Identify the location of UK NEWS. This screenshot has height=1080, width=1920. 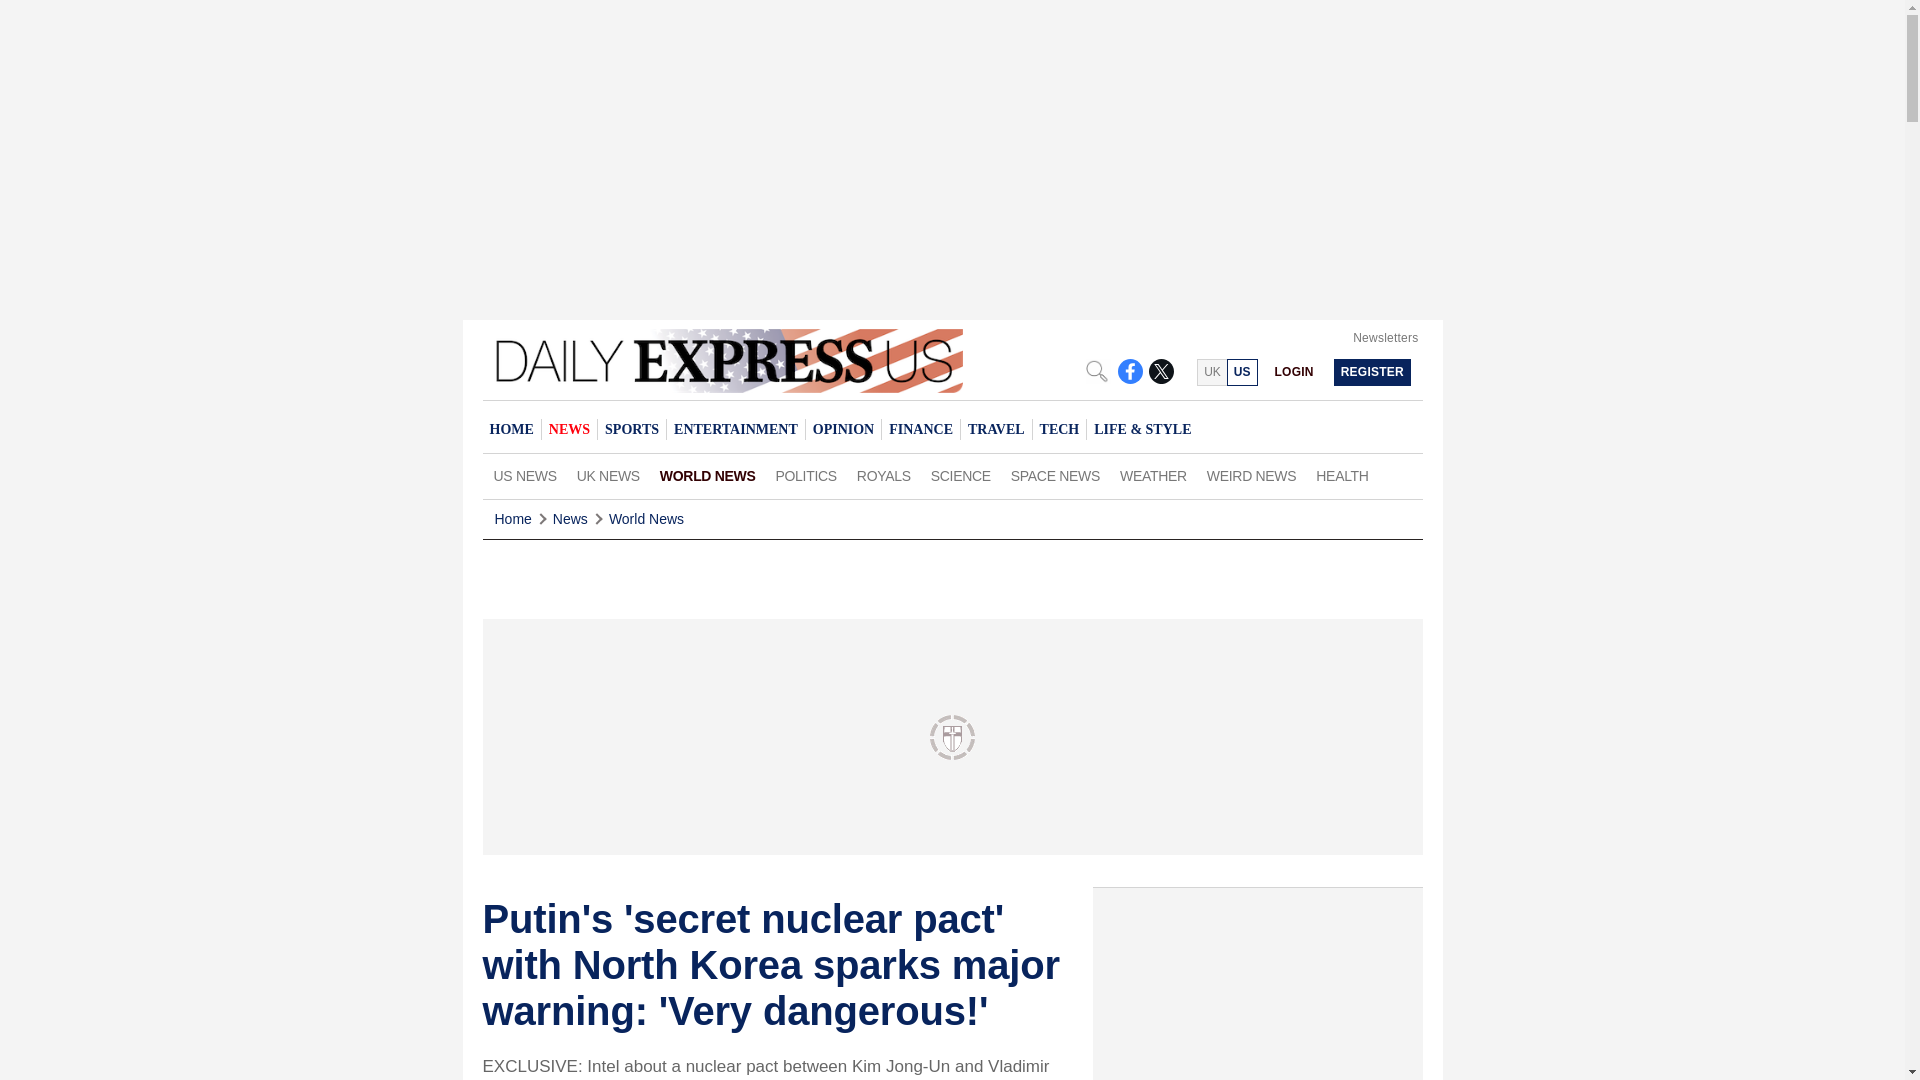
(608, 476).